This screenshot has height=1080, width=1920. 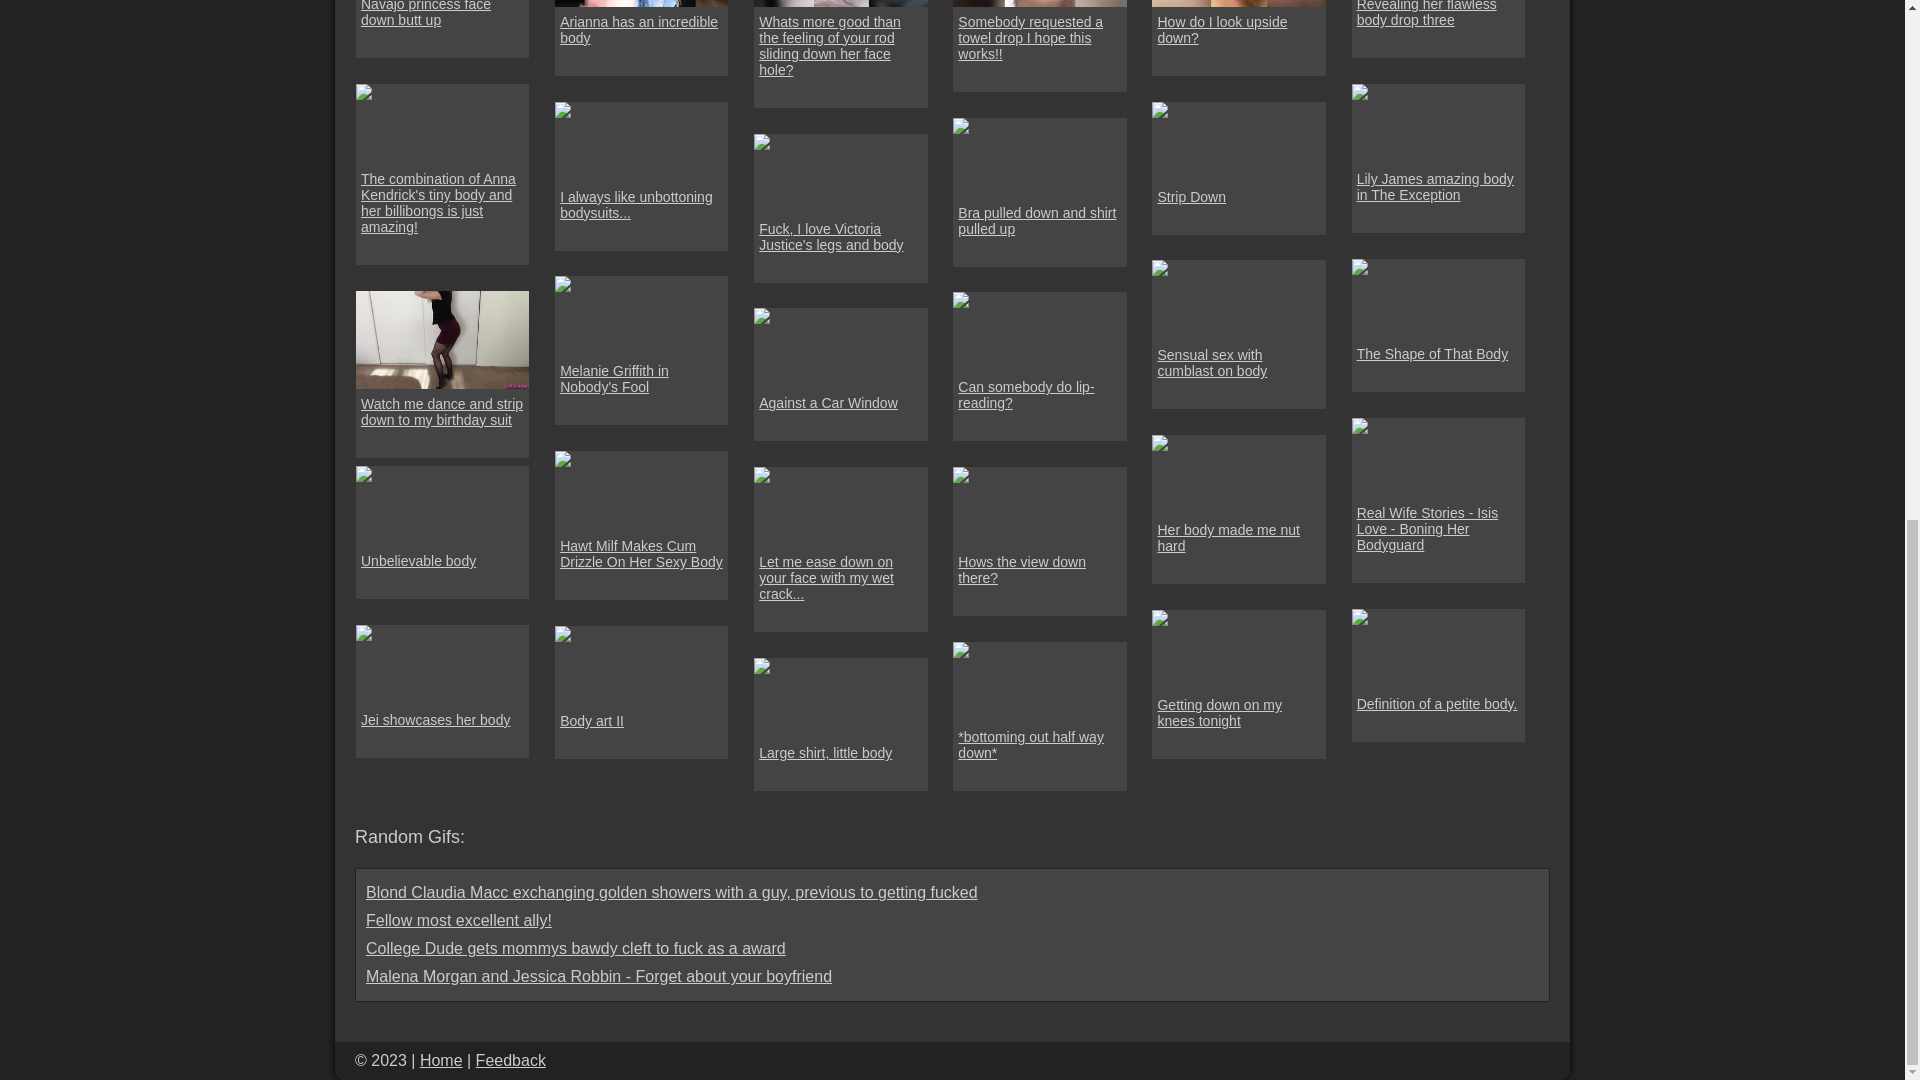 I want to click on Lily James amazing body in The Exception, so click(x=1438, y=186).